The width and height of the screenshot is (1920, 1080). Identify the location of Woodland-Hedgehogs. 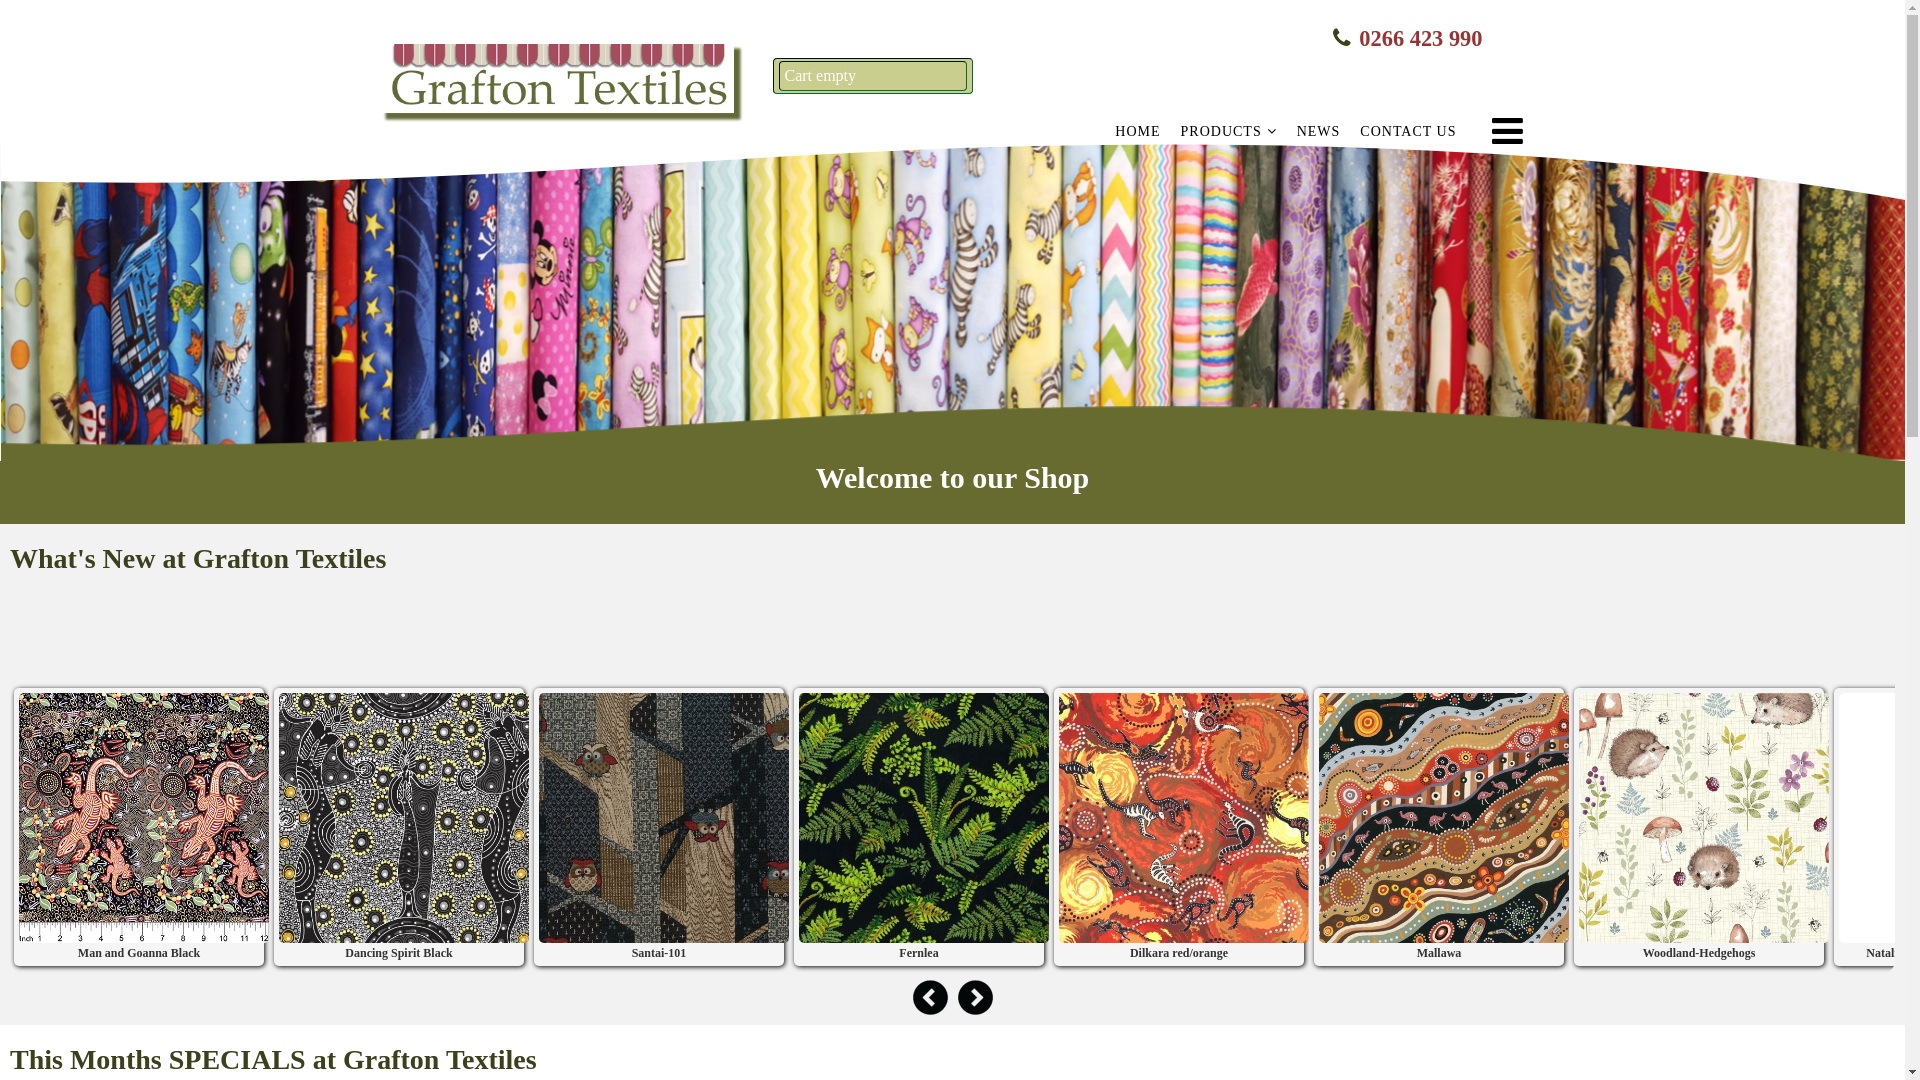
(1704, 818).